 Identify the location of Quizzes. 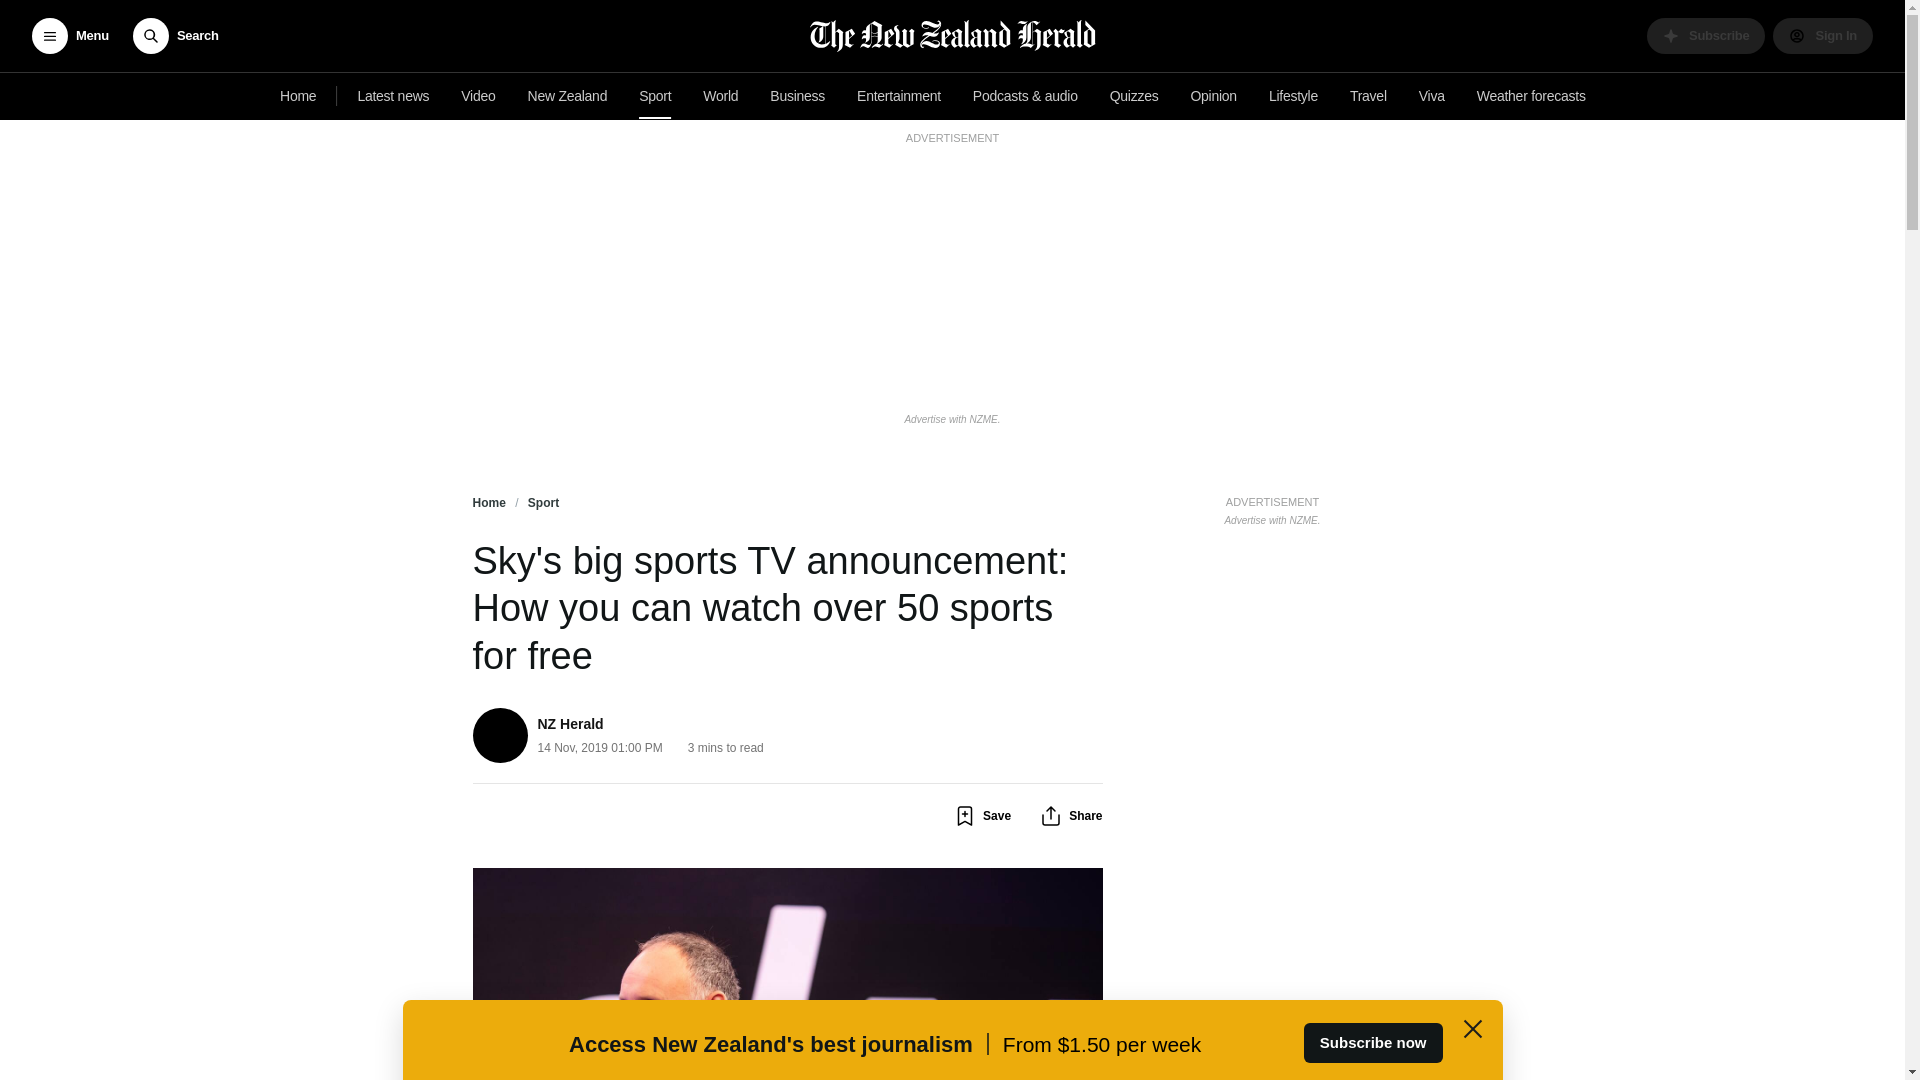
(1134, 96).